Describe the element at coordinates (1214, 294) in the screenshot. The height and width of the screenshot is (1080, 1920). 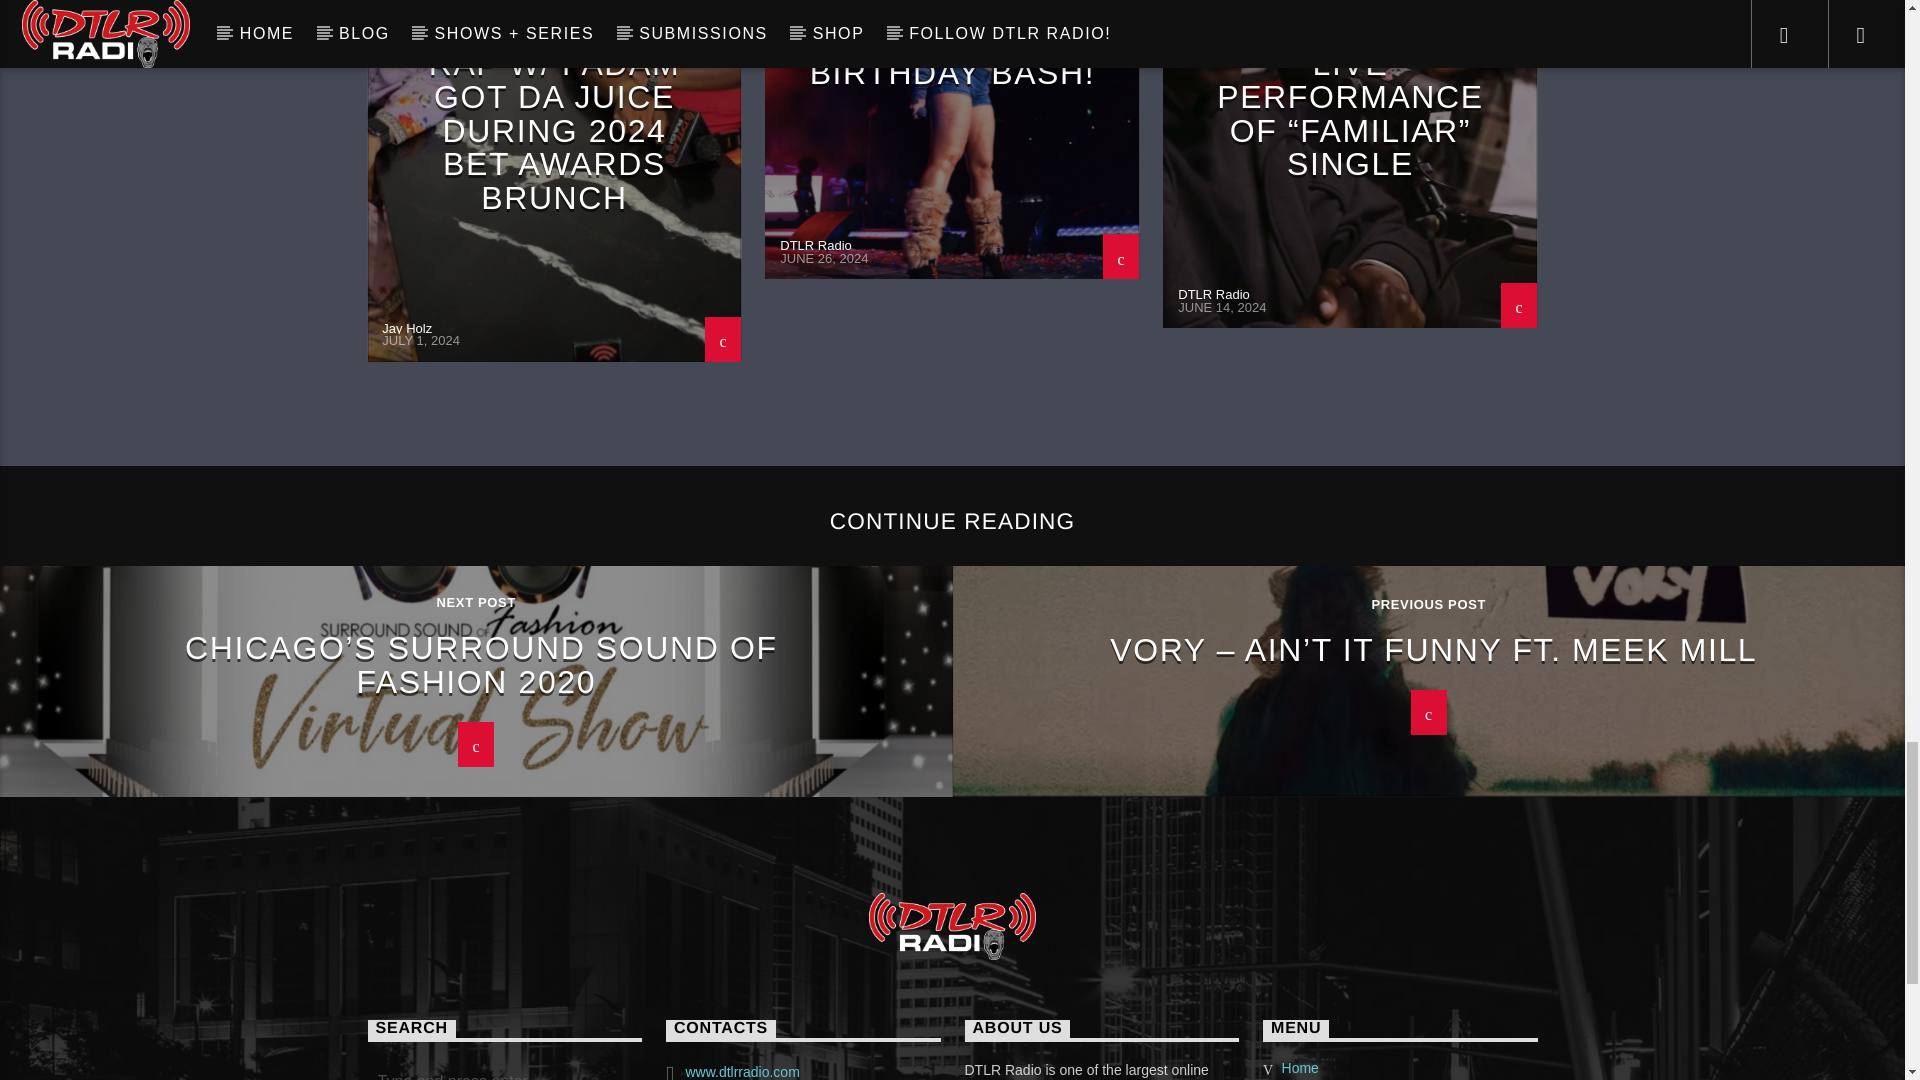
I see `Posts by DTLR Radio` at that location.